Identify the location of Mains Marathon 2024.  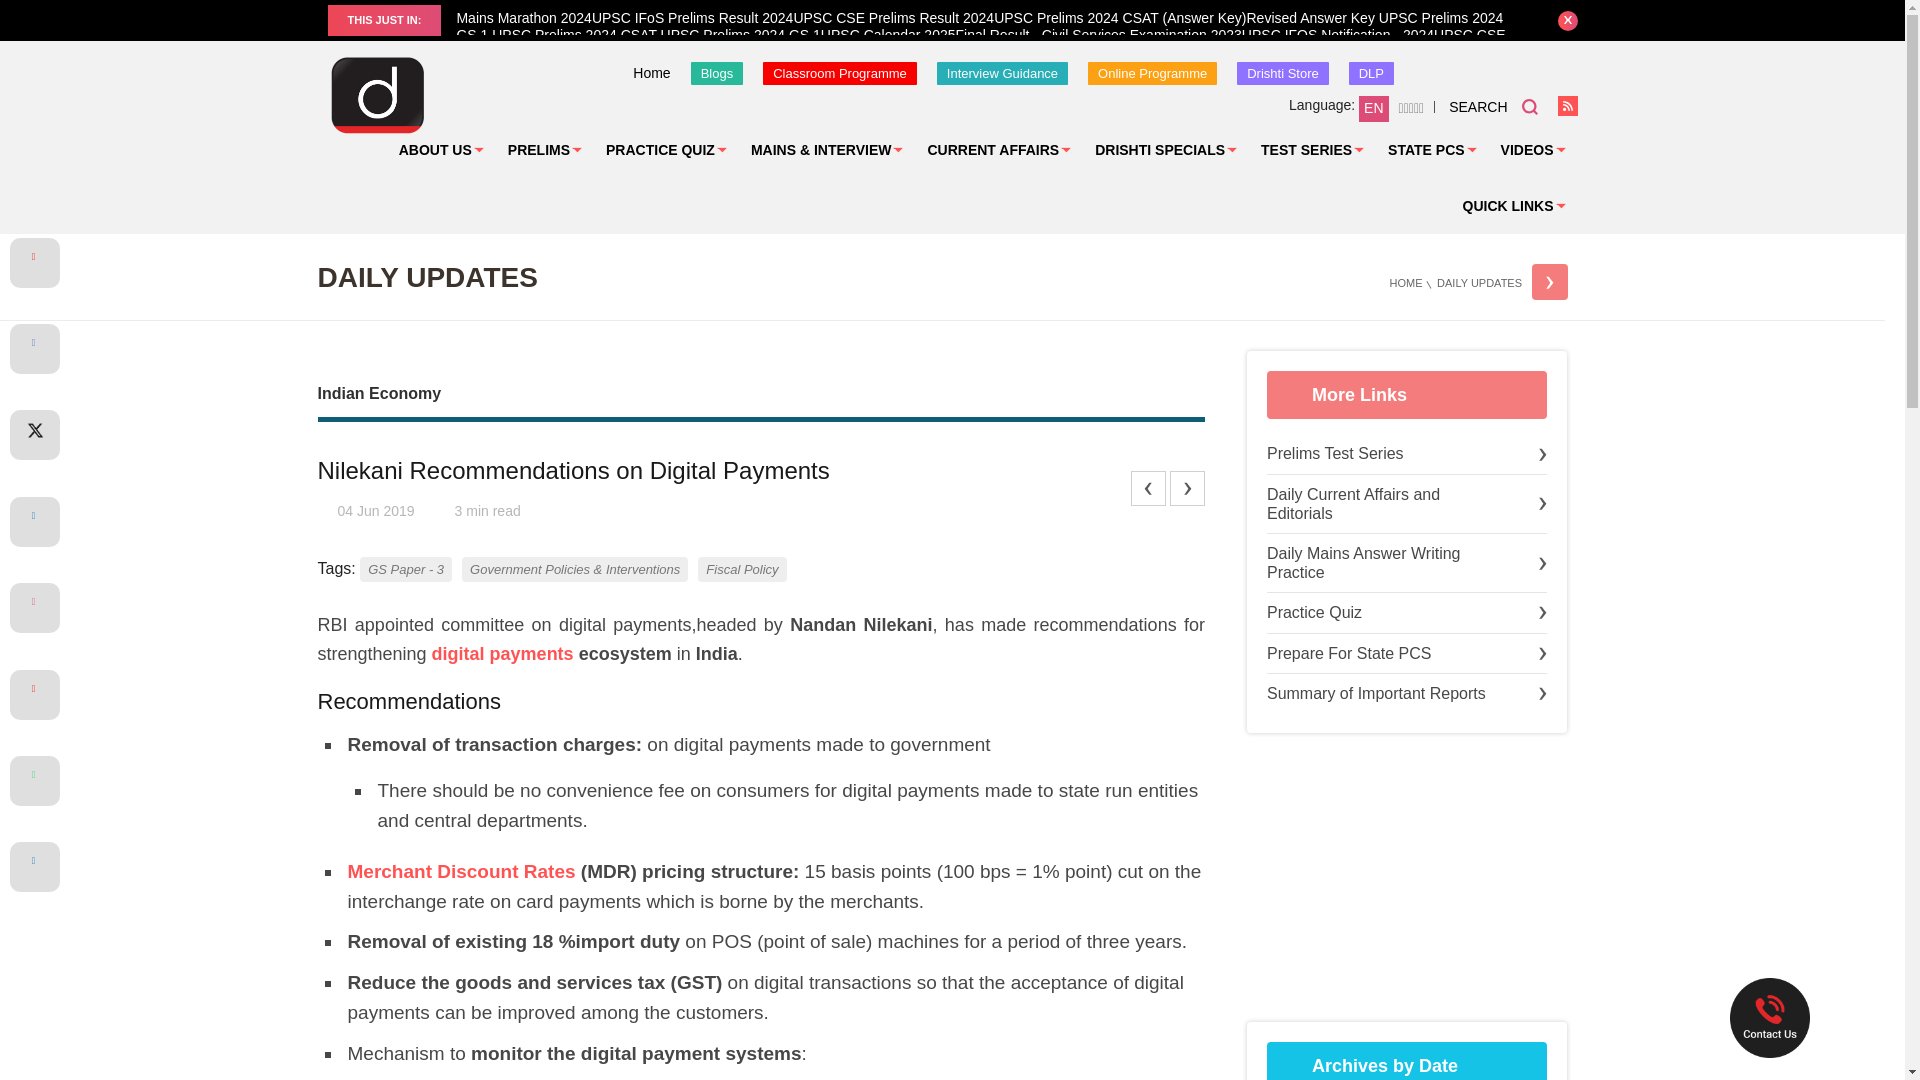
(524, 17).